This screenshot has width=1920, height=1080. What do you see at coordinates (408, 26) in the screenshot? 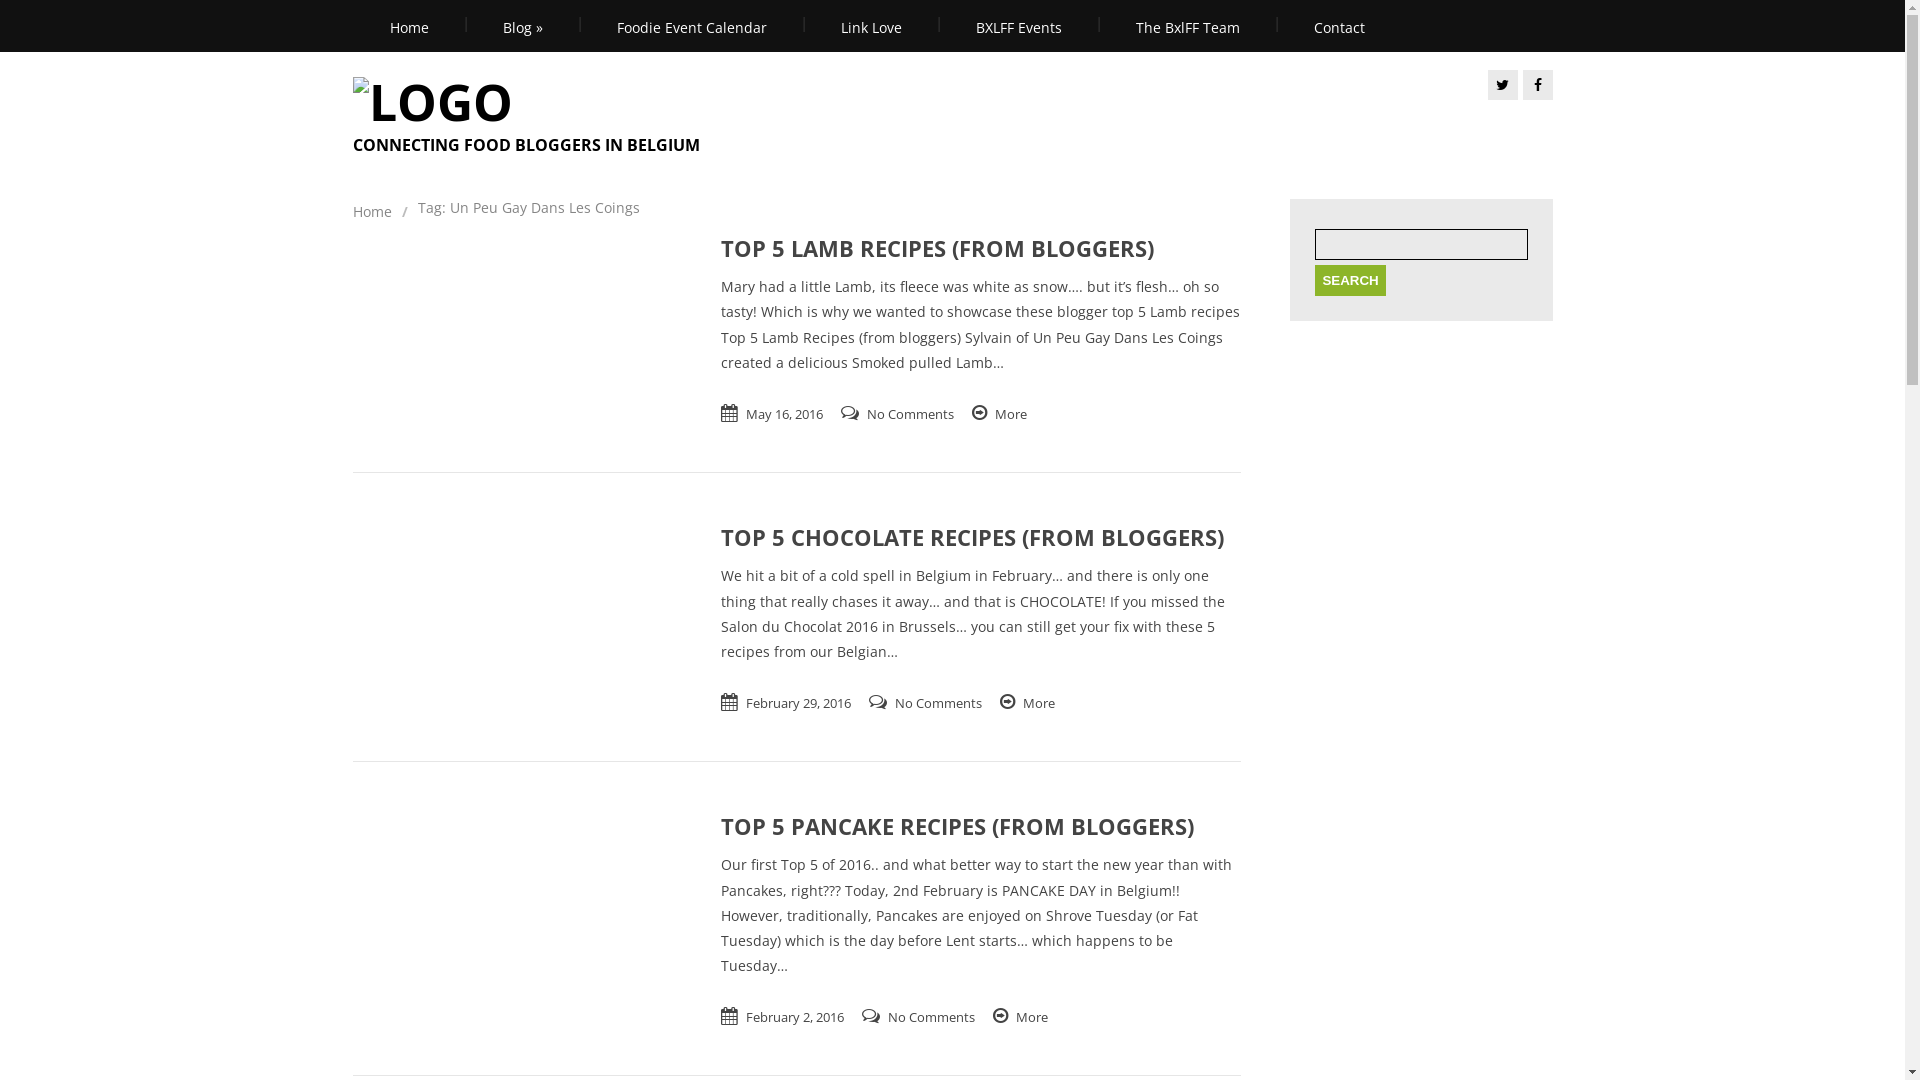
I see `Home` at bounding box center [408, 26].